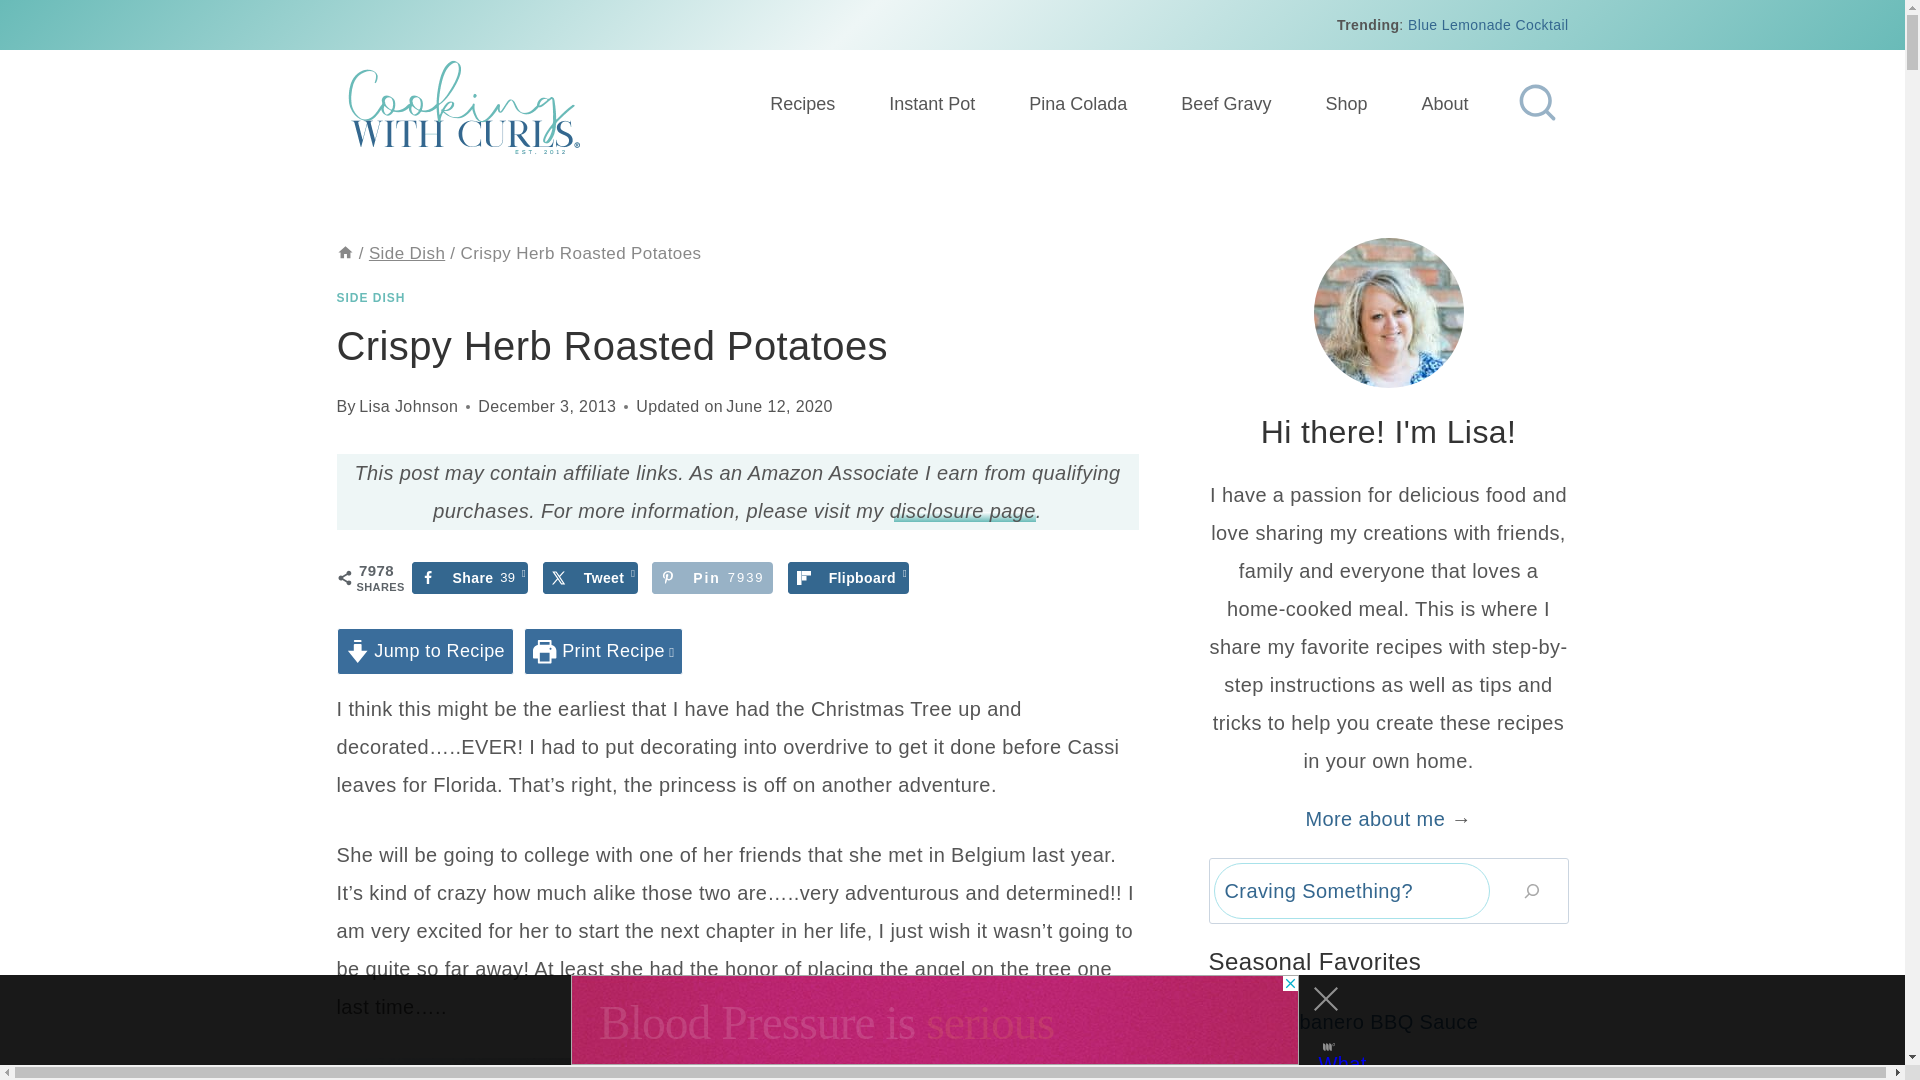 This screenshot has width=1920, height=1080. What do you see at coordinates (712, 578) in the screenshot?
I see `Flipboard` at bounding box center [712, 578].